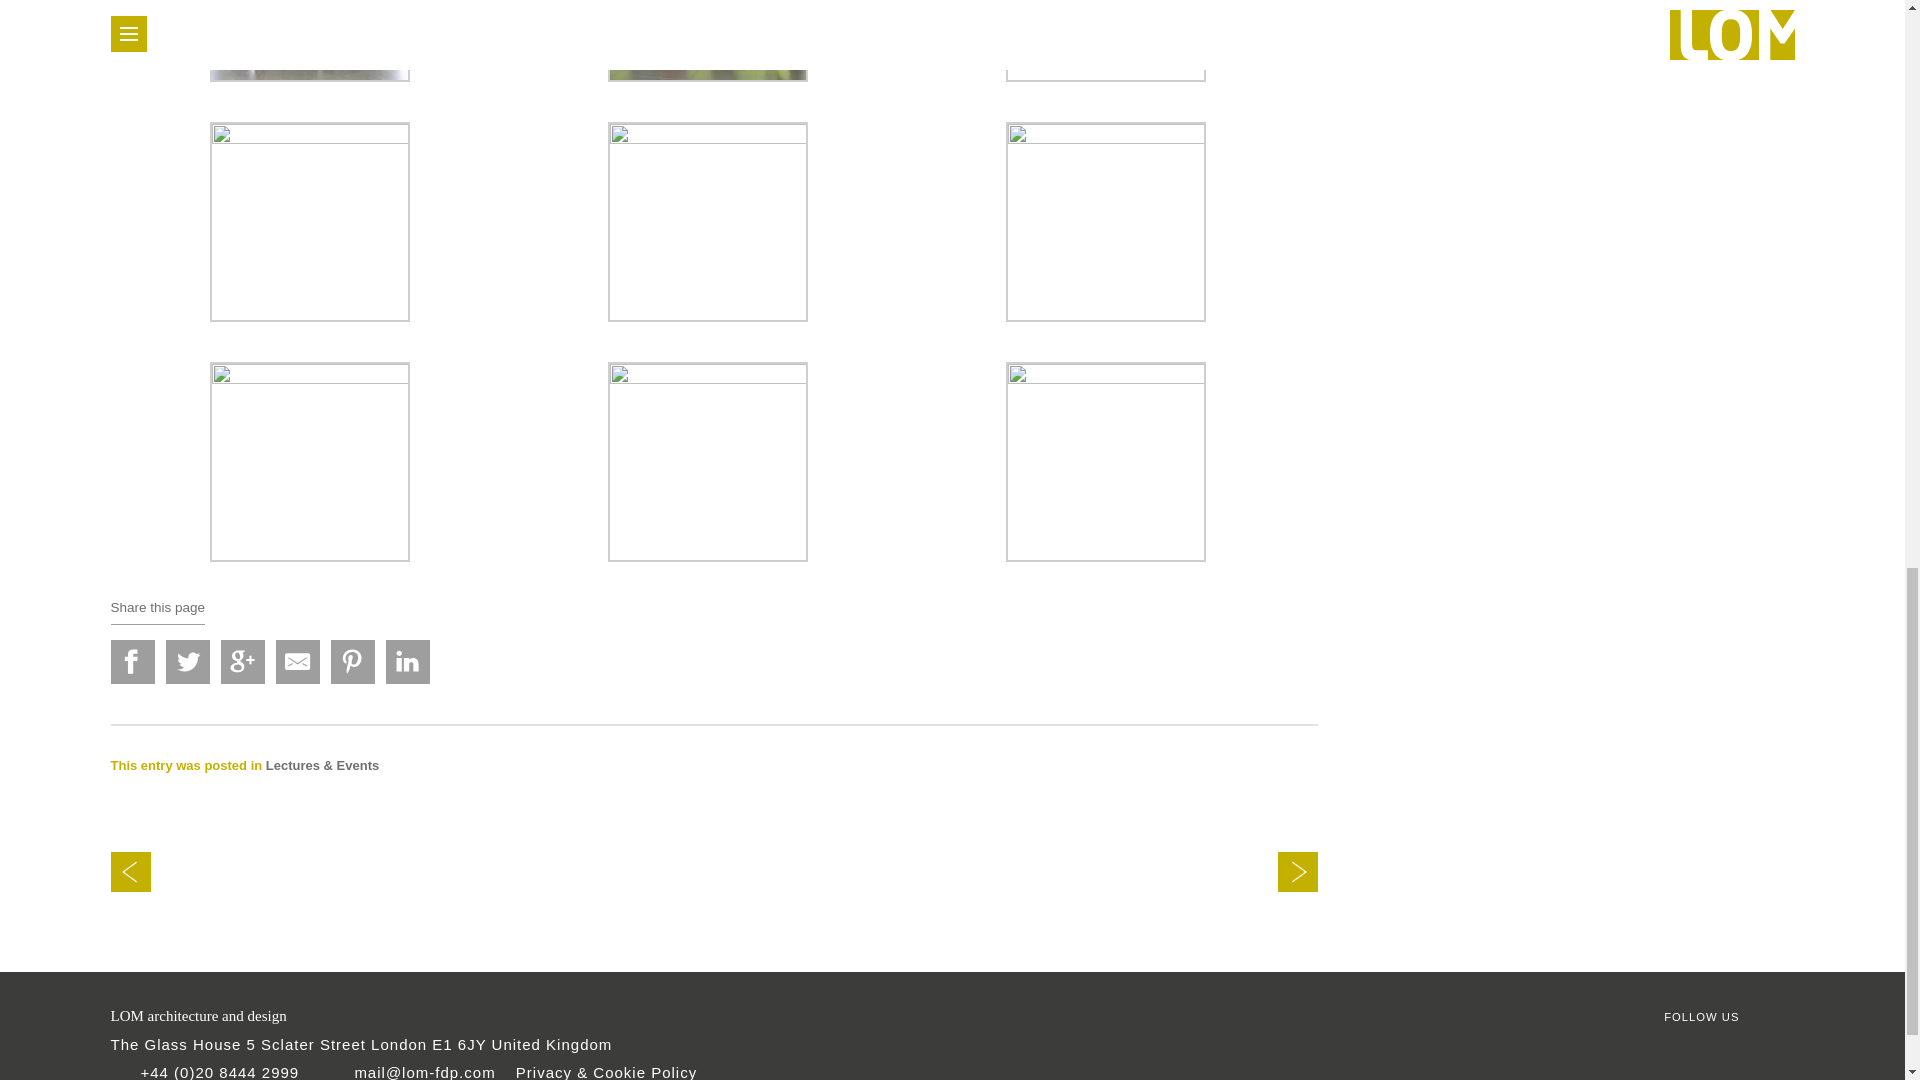 The height and width of the screenshot is (1080, 1920). Describe the element at coordinates (1298, 872) in the screenshot. I see `Click for next post` at that location.